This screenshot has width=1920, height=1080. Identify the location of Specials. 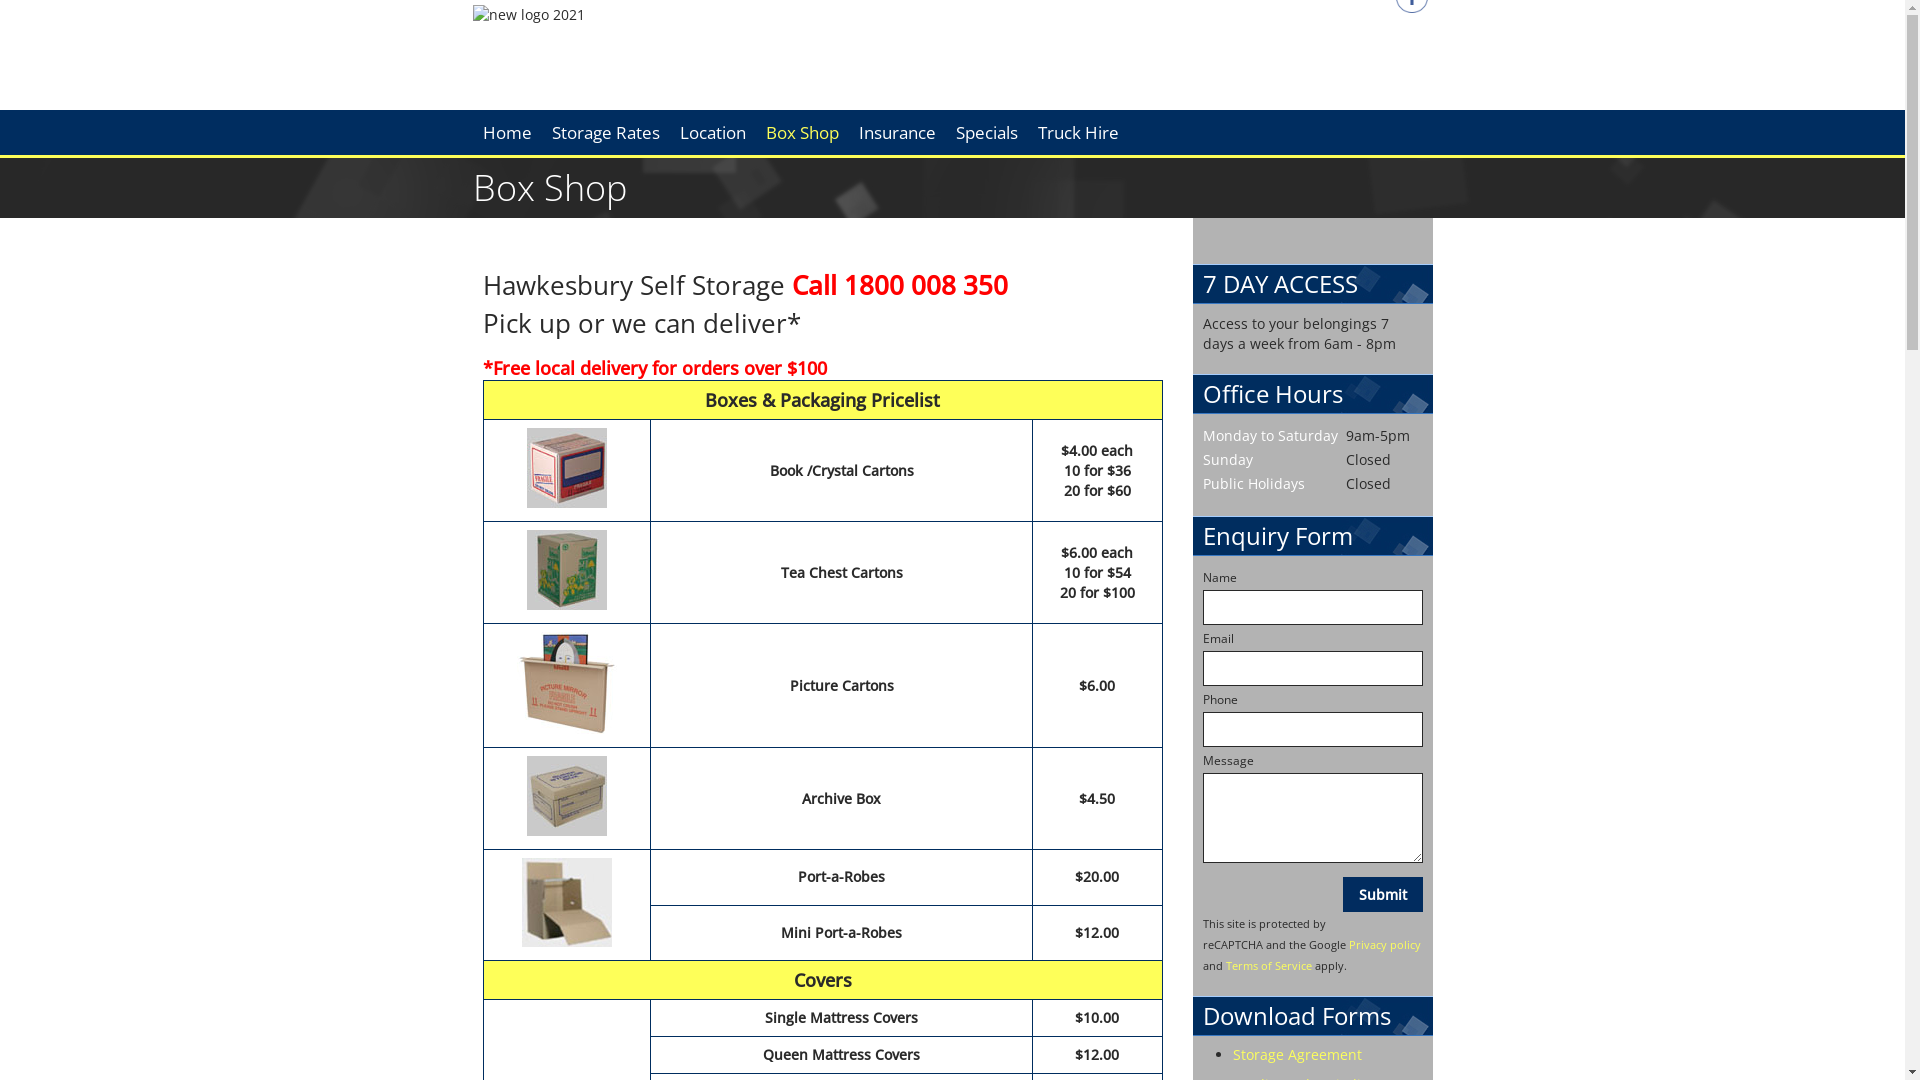
(987, 132).